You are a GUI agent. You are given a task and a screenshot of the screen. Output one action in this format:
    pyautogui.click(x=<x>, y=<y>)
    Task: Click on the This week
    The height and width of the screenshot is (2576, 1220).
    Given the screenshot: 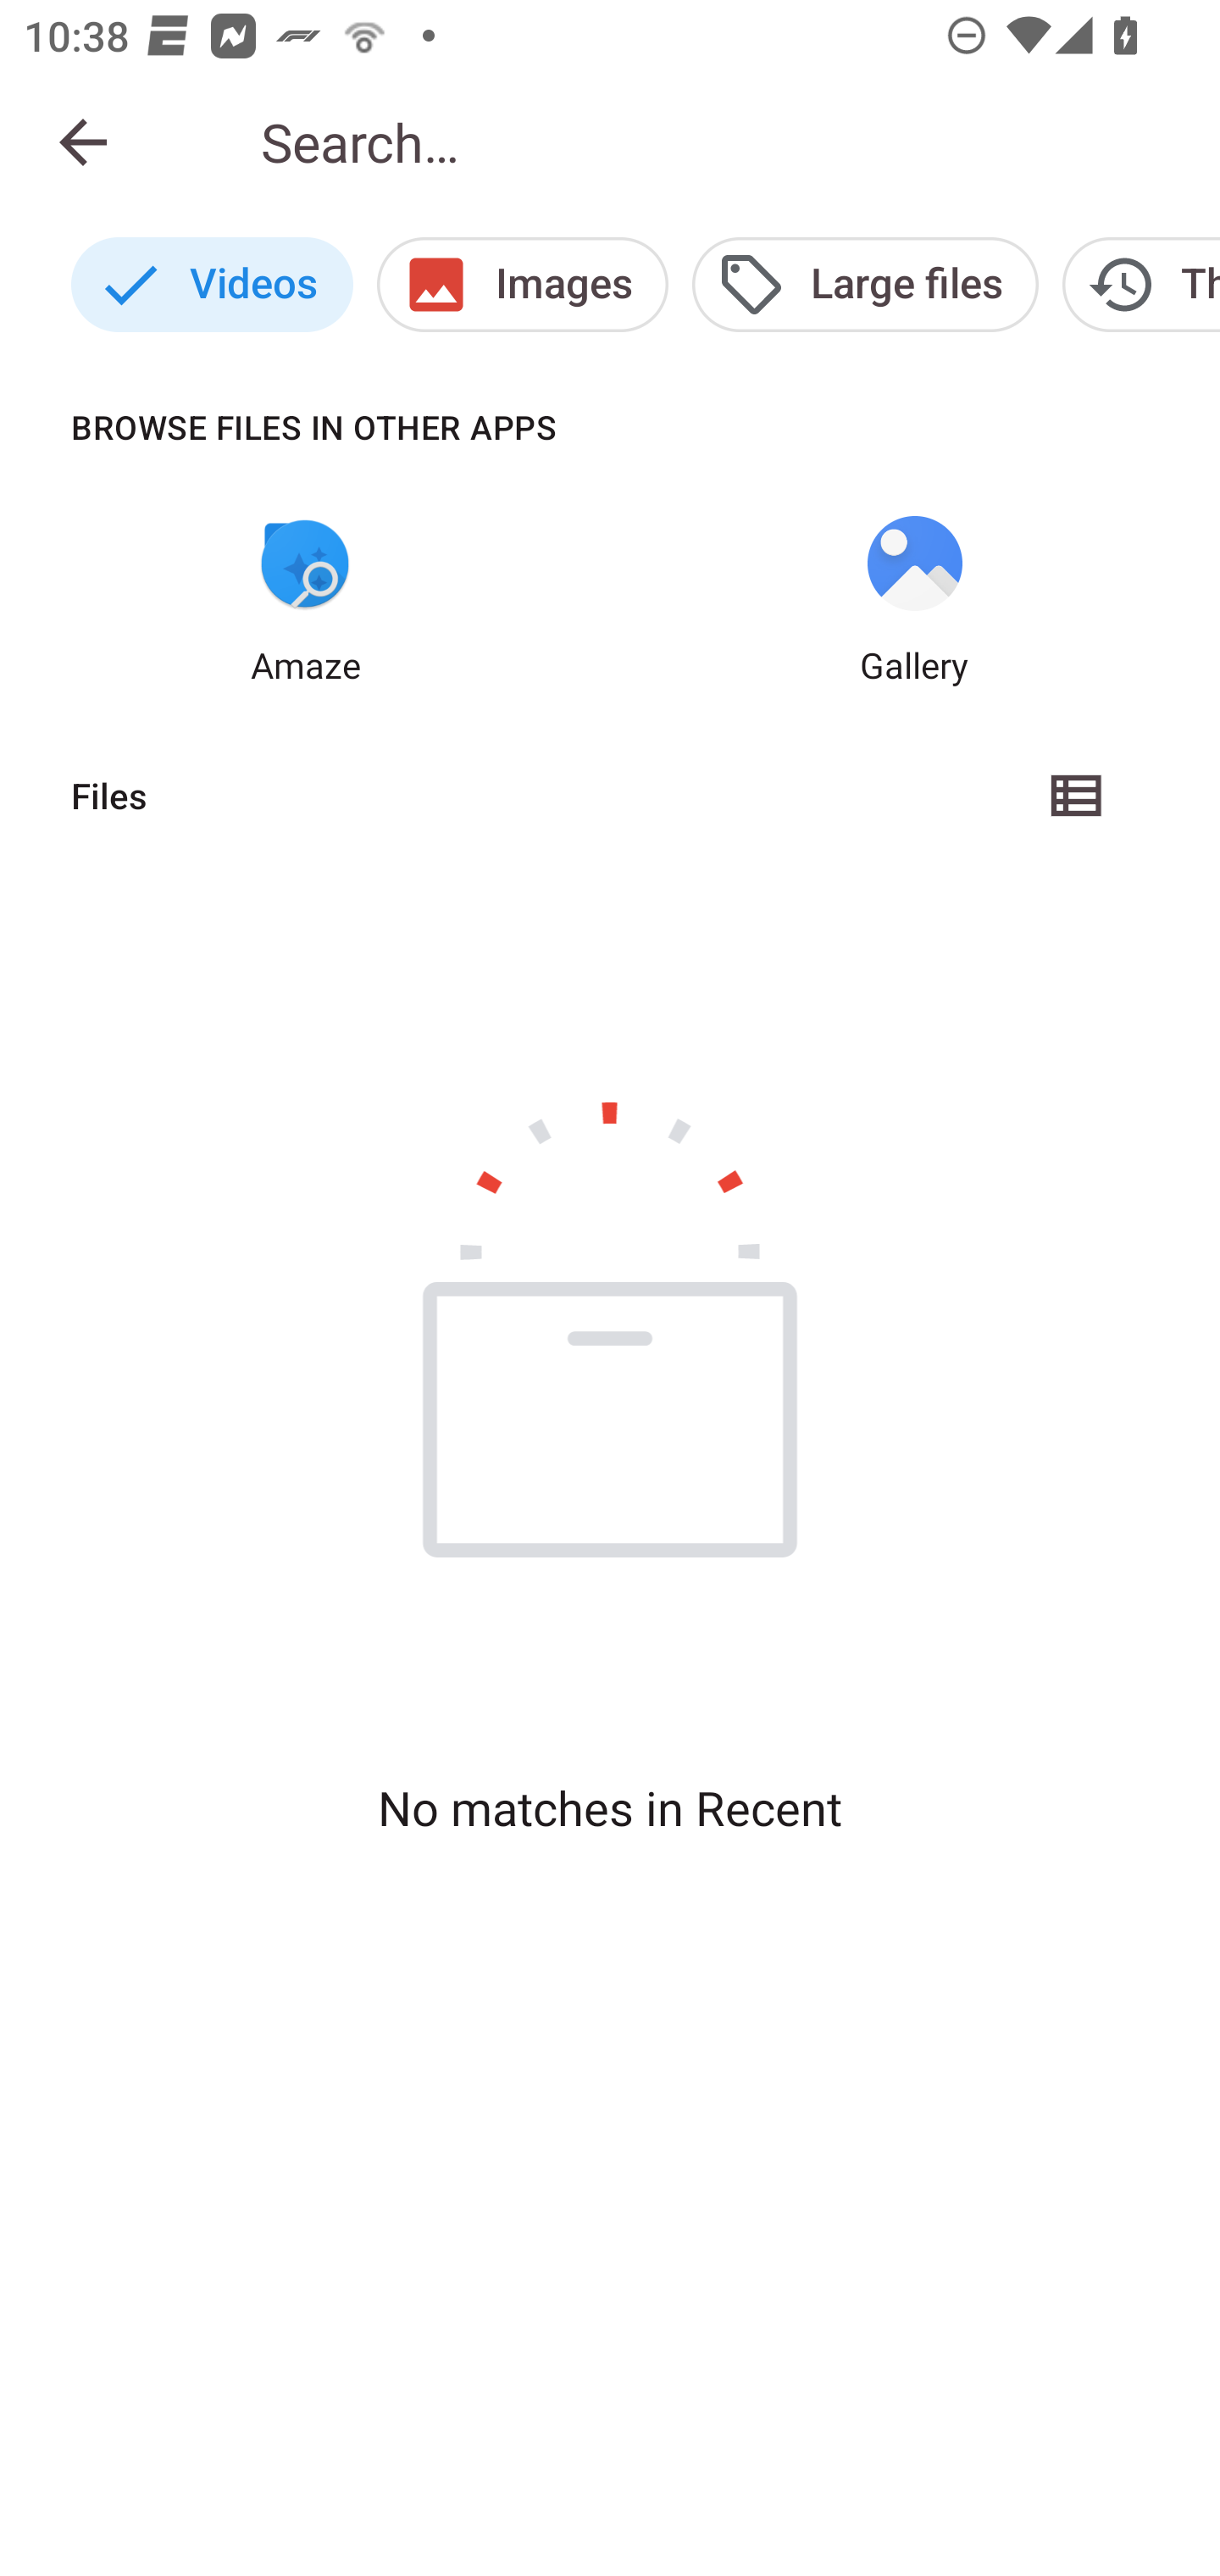 What is the action you would take?
    pyautogui.click(x=1141, y=285)
    